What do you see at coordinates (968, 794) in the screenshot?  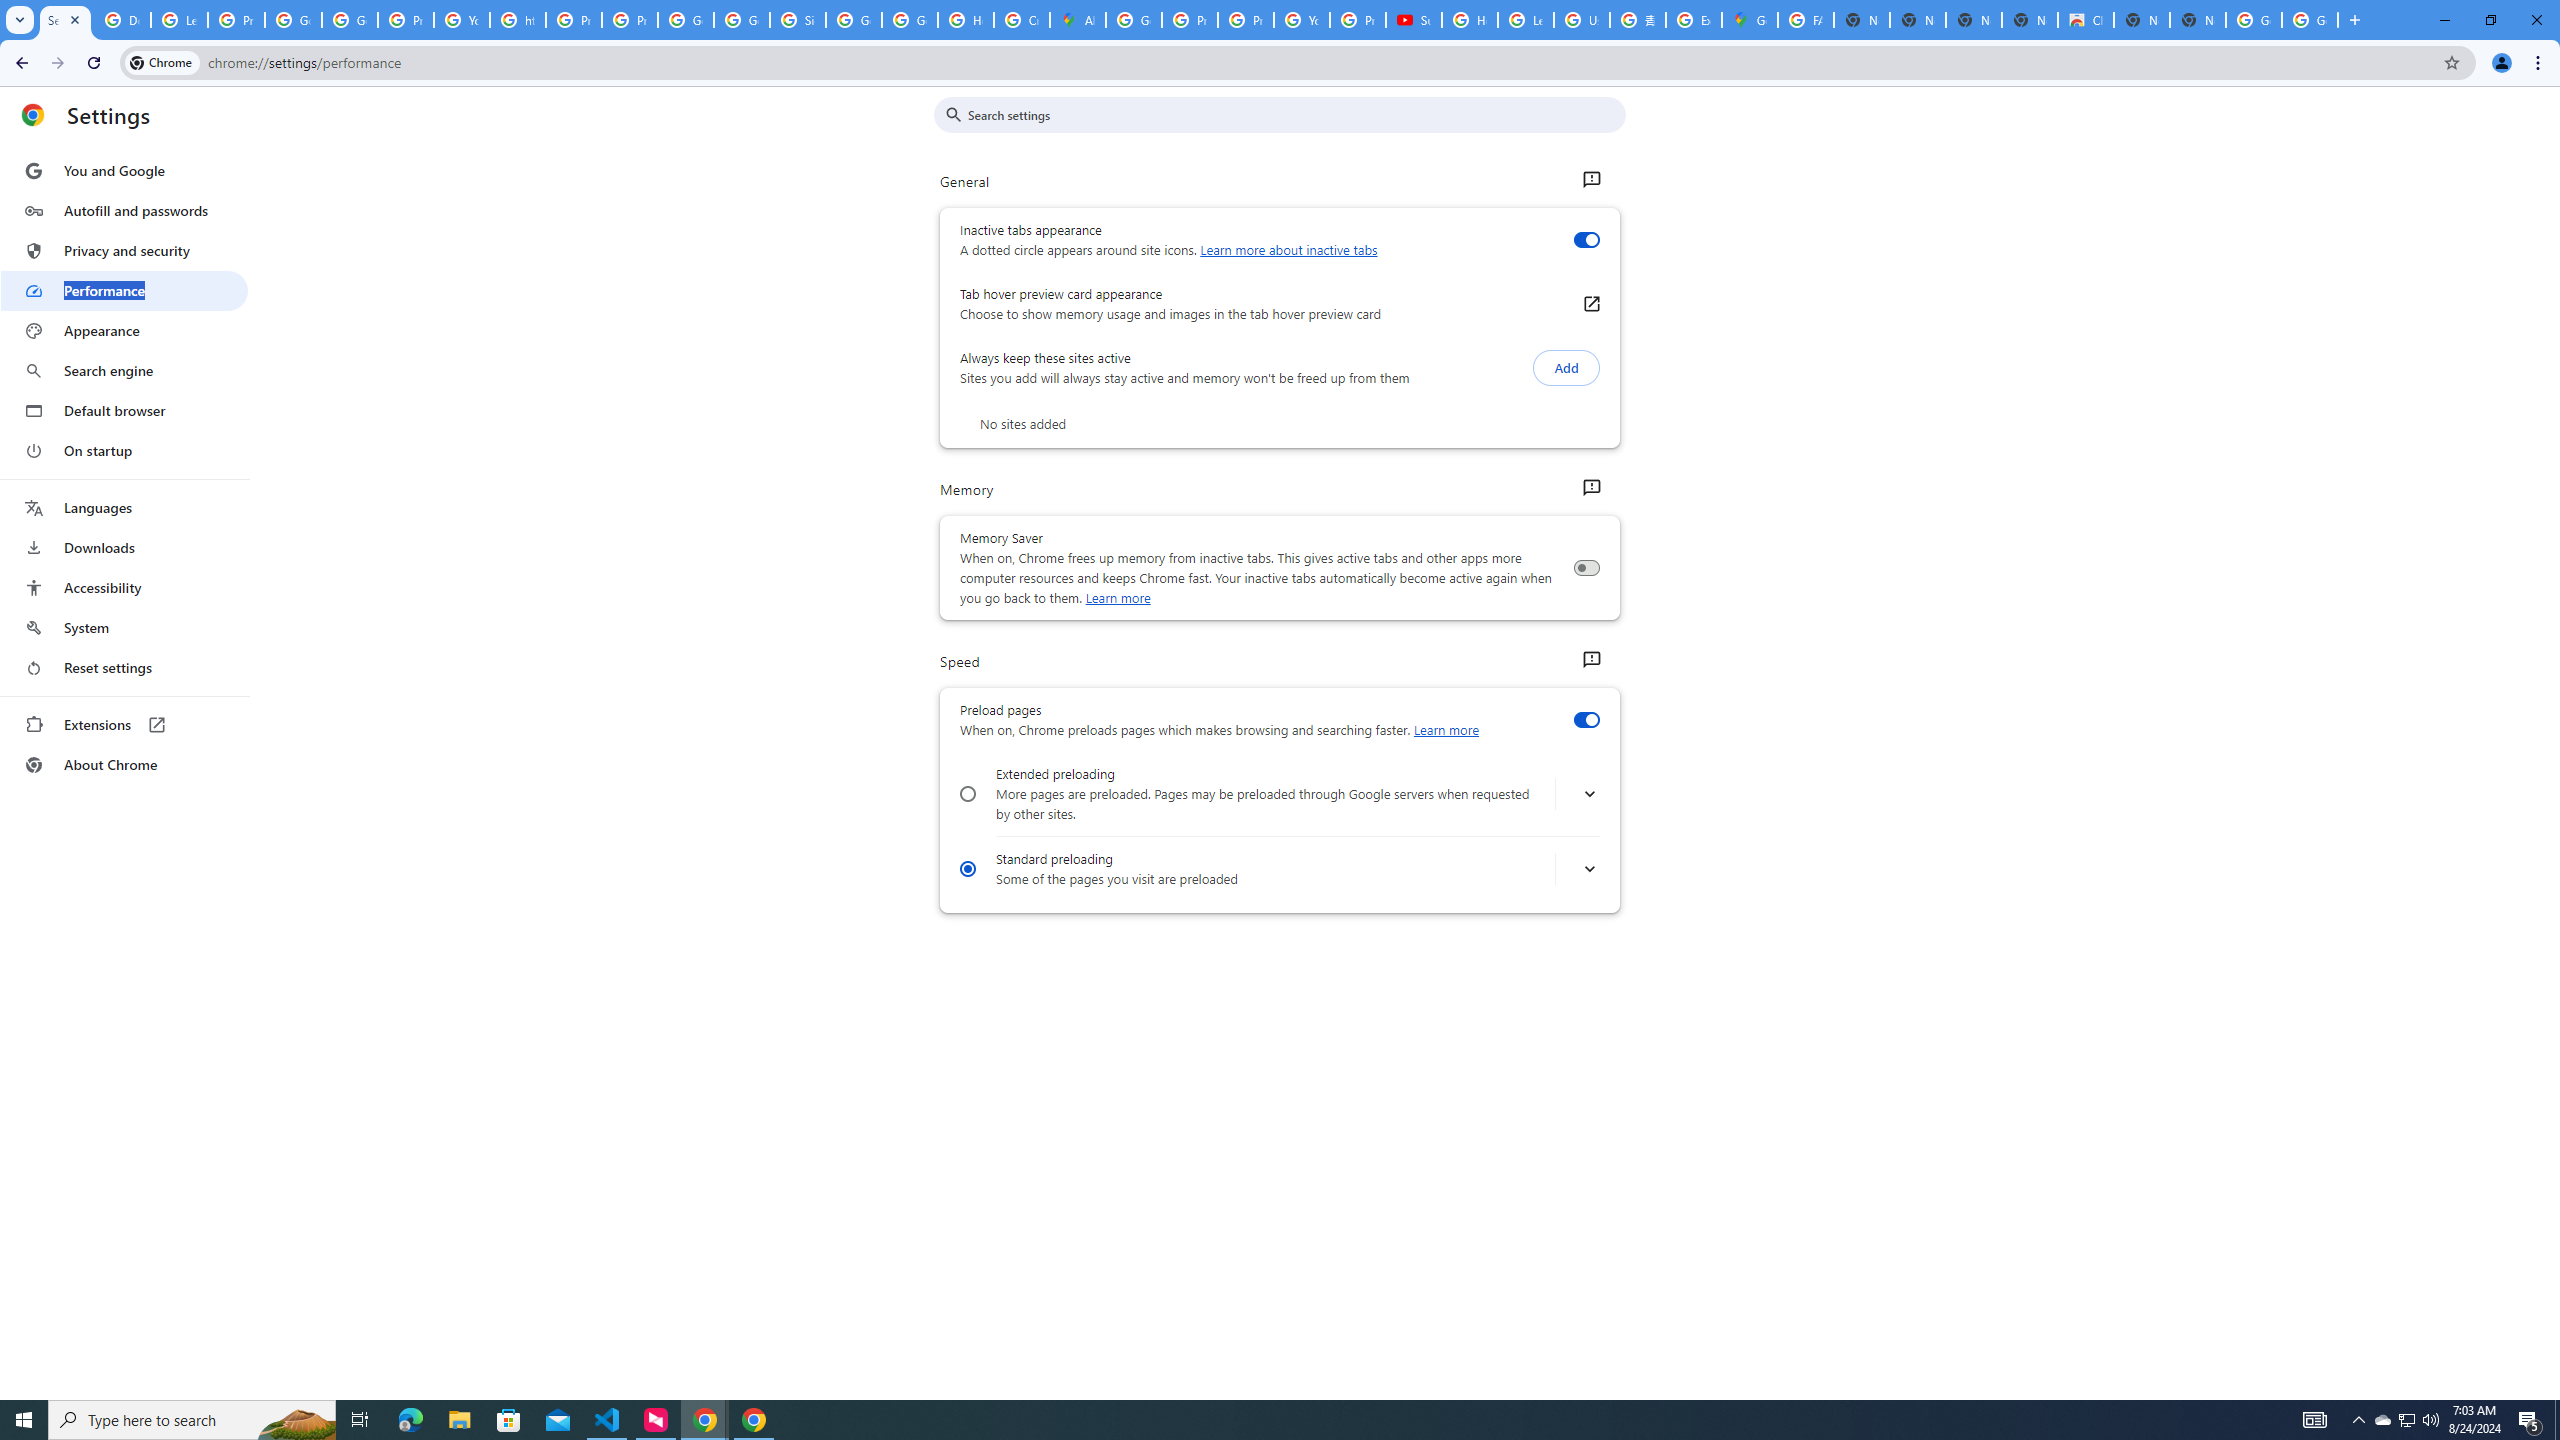 I see `Extended preloading` at bounding box center [968, 794].